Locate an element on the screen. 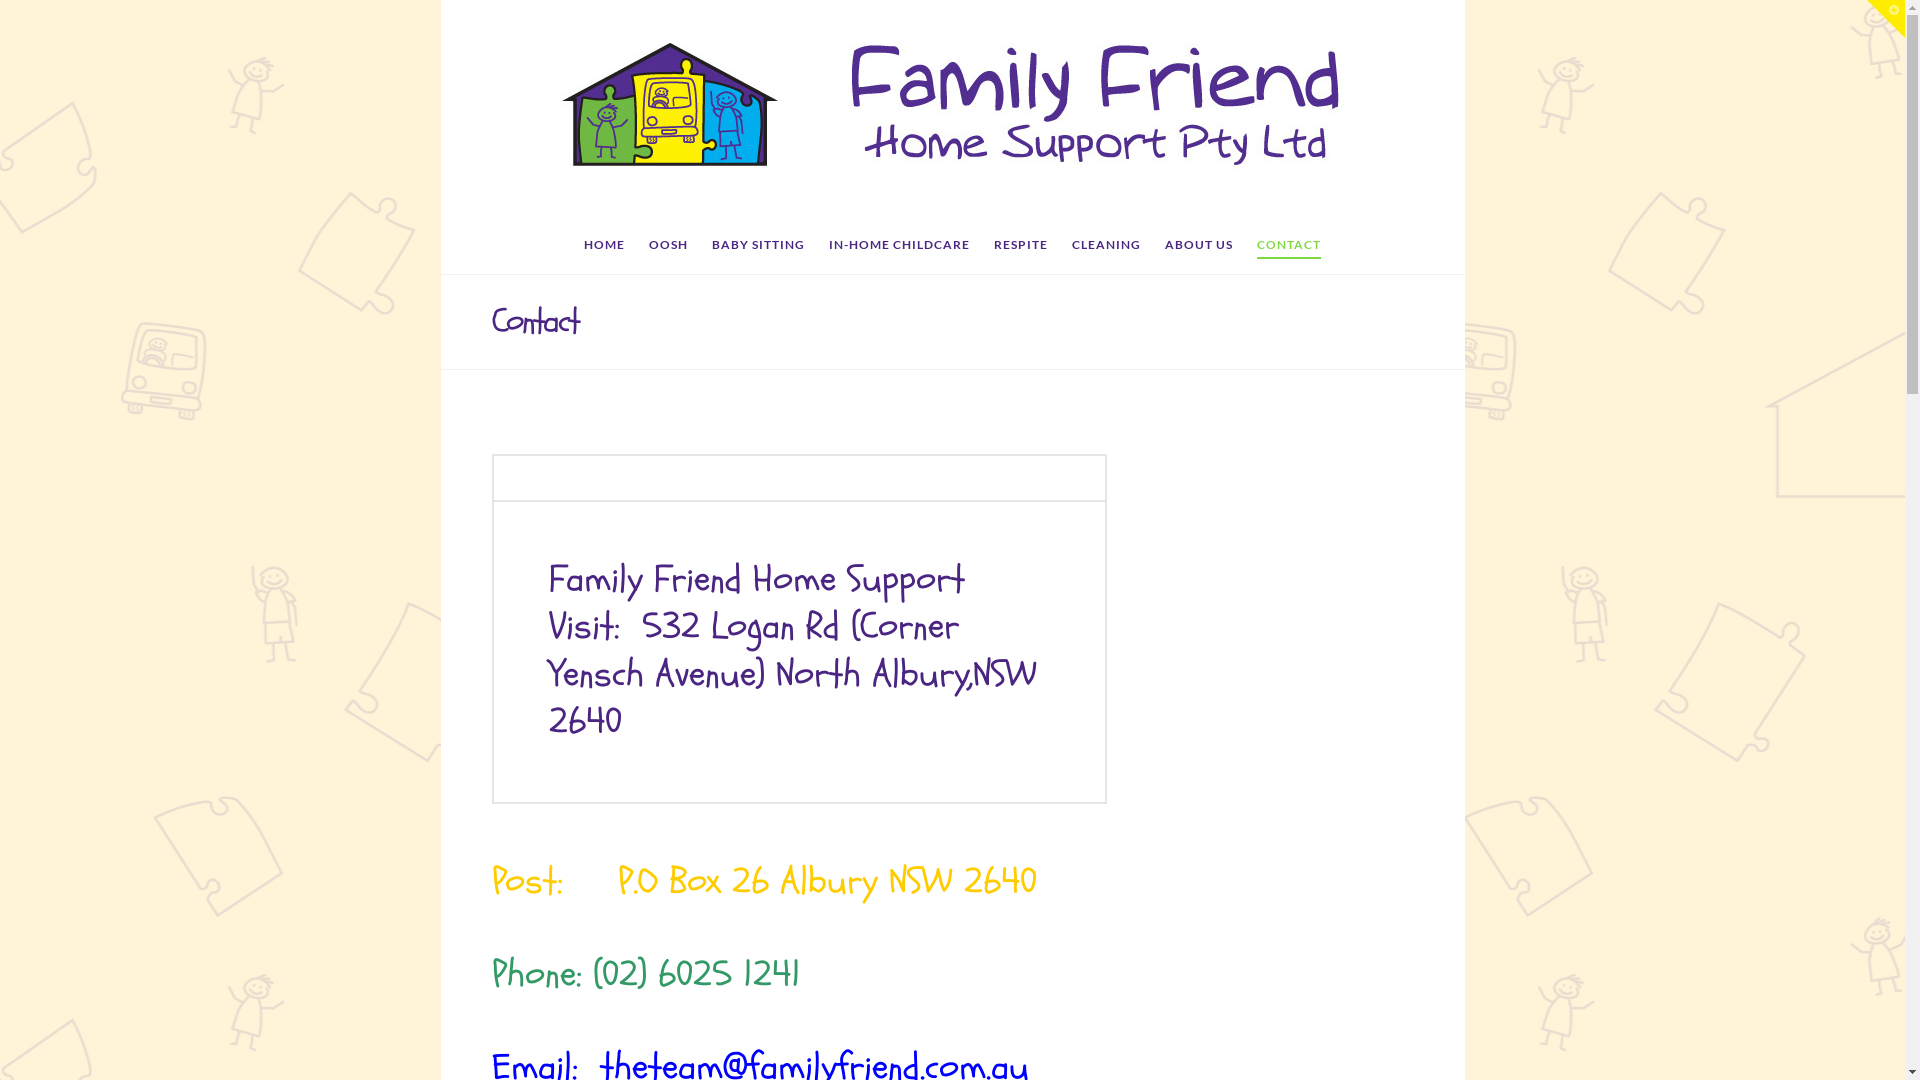  OOSH is located at coordinates (668, 249).